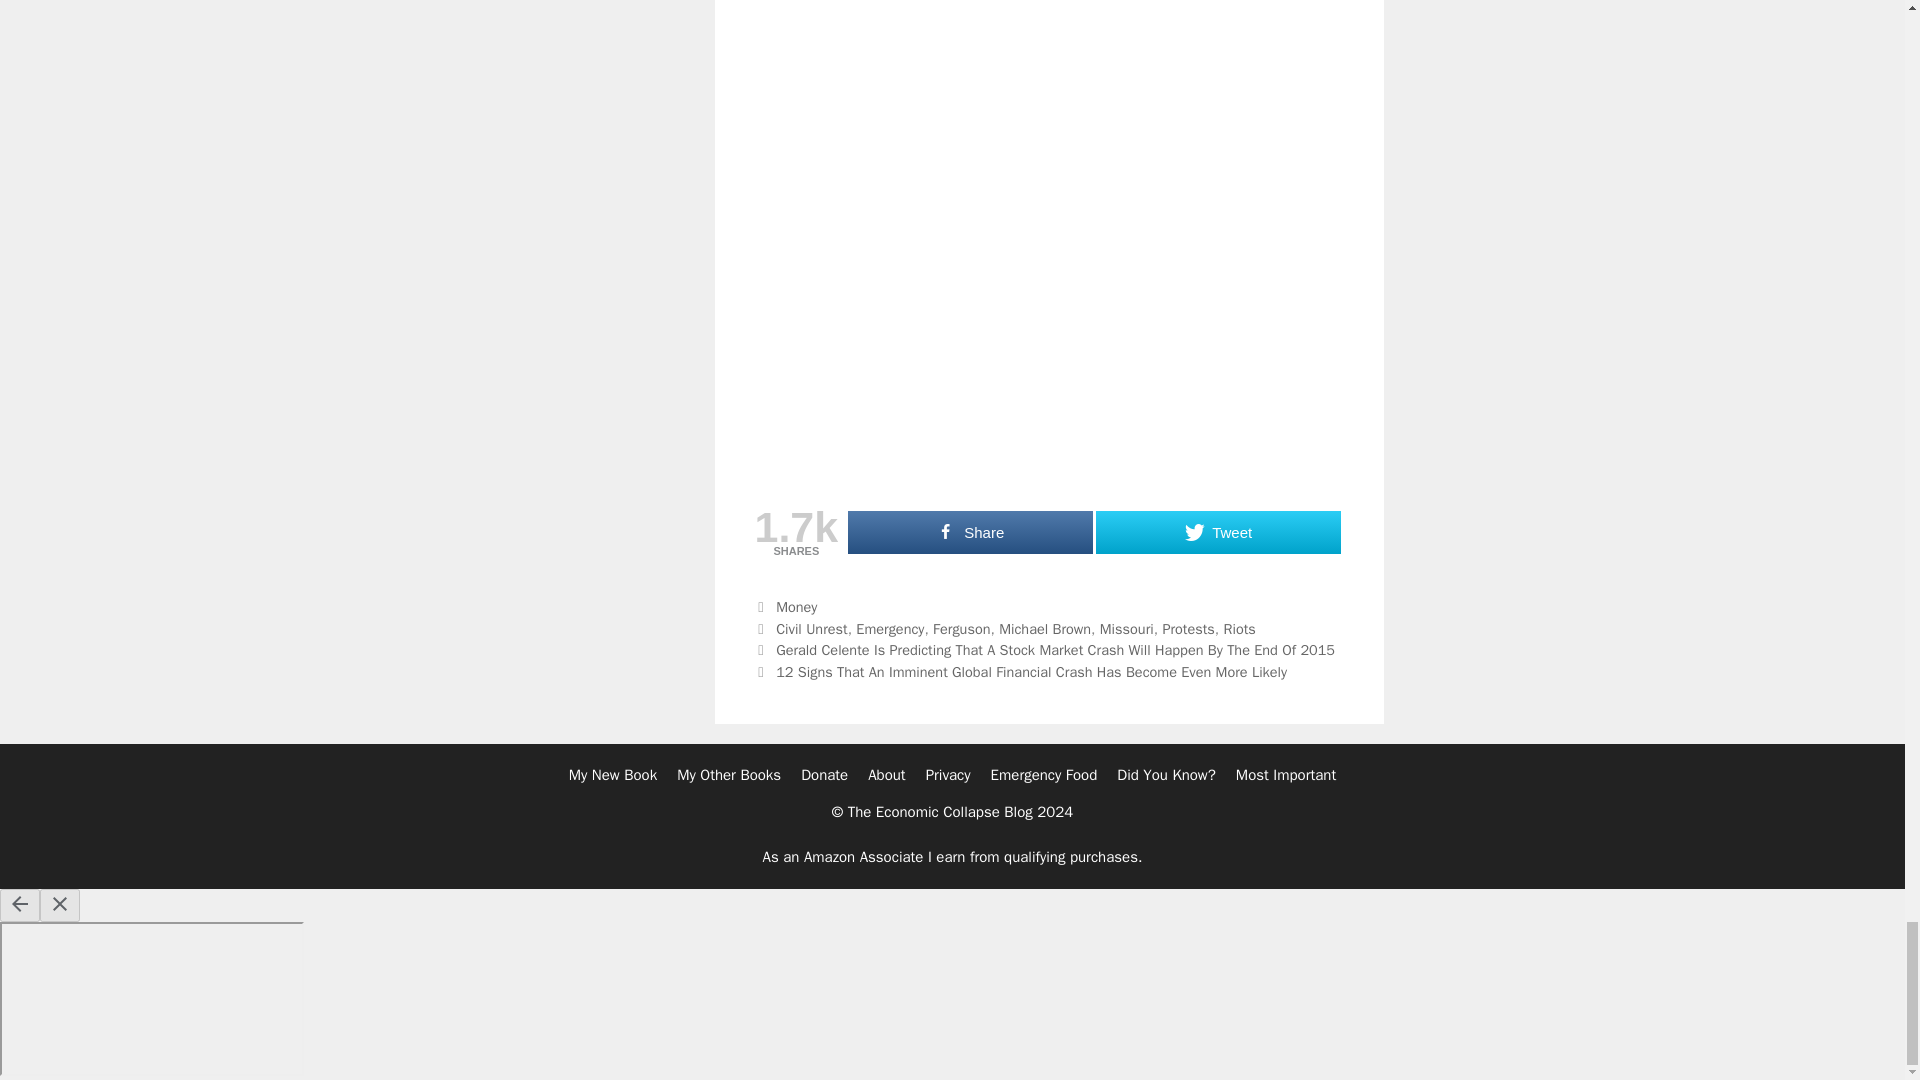 The image size is (1920, 1080). What do you see at coordinates (962, 628) in the screenshot?
I see `Ferguson` at bounding box center [962, 628].